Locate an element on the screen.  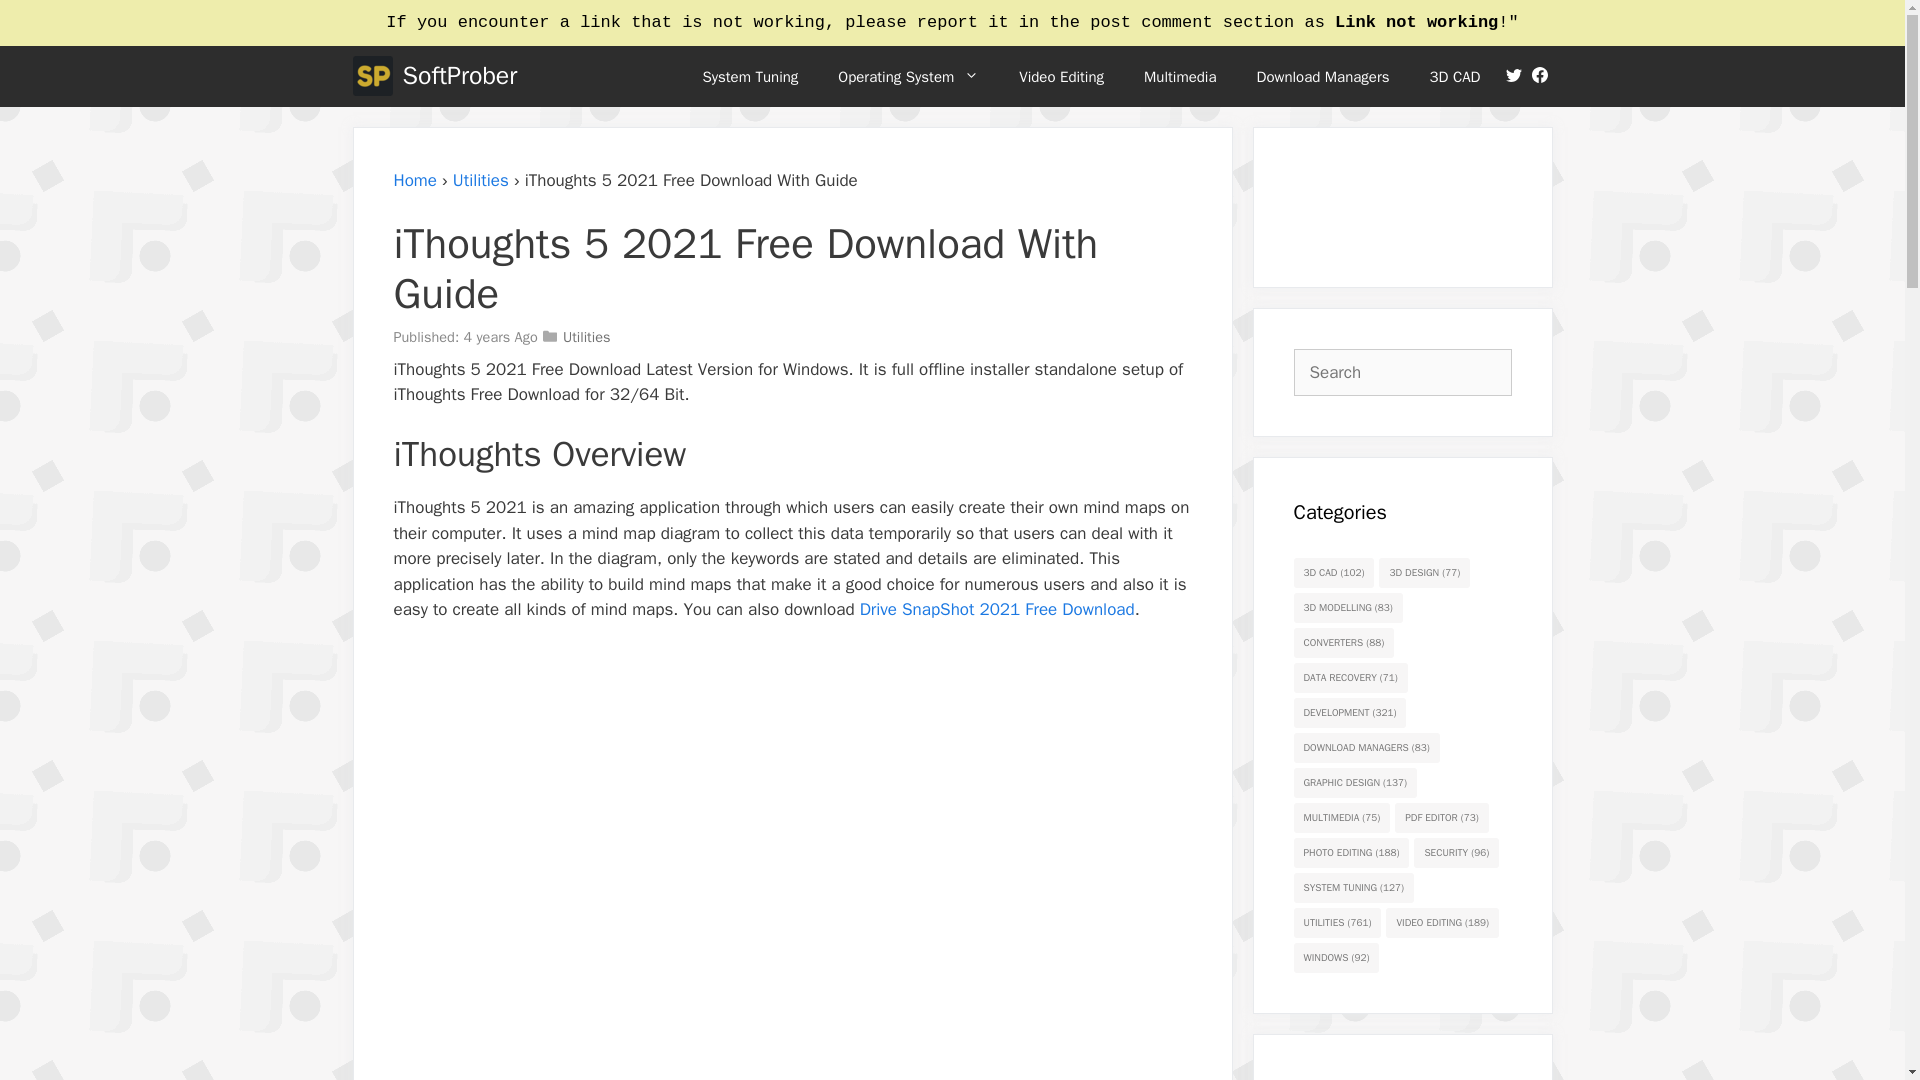
Multimedia is located at coordinates (1180, 76).